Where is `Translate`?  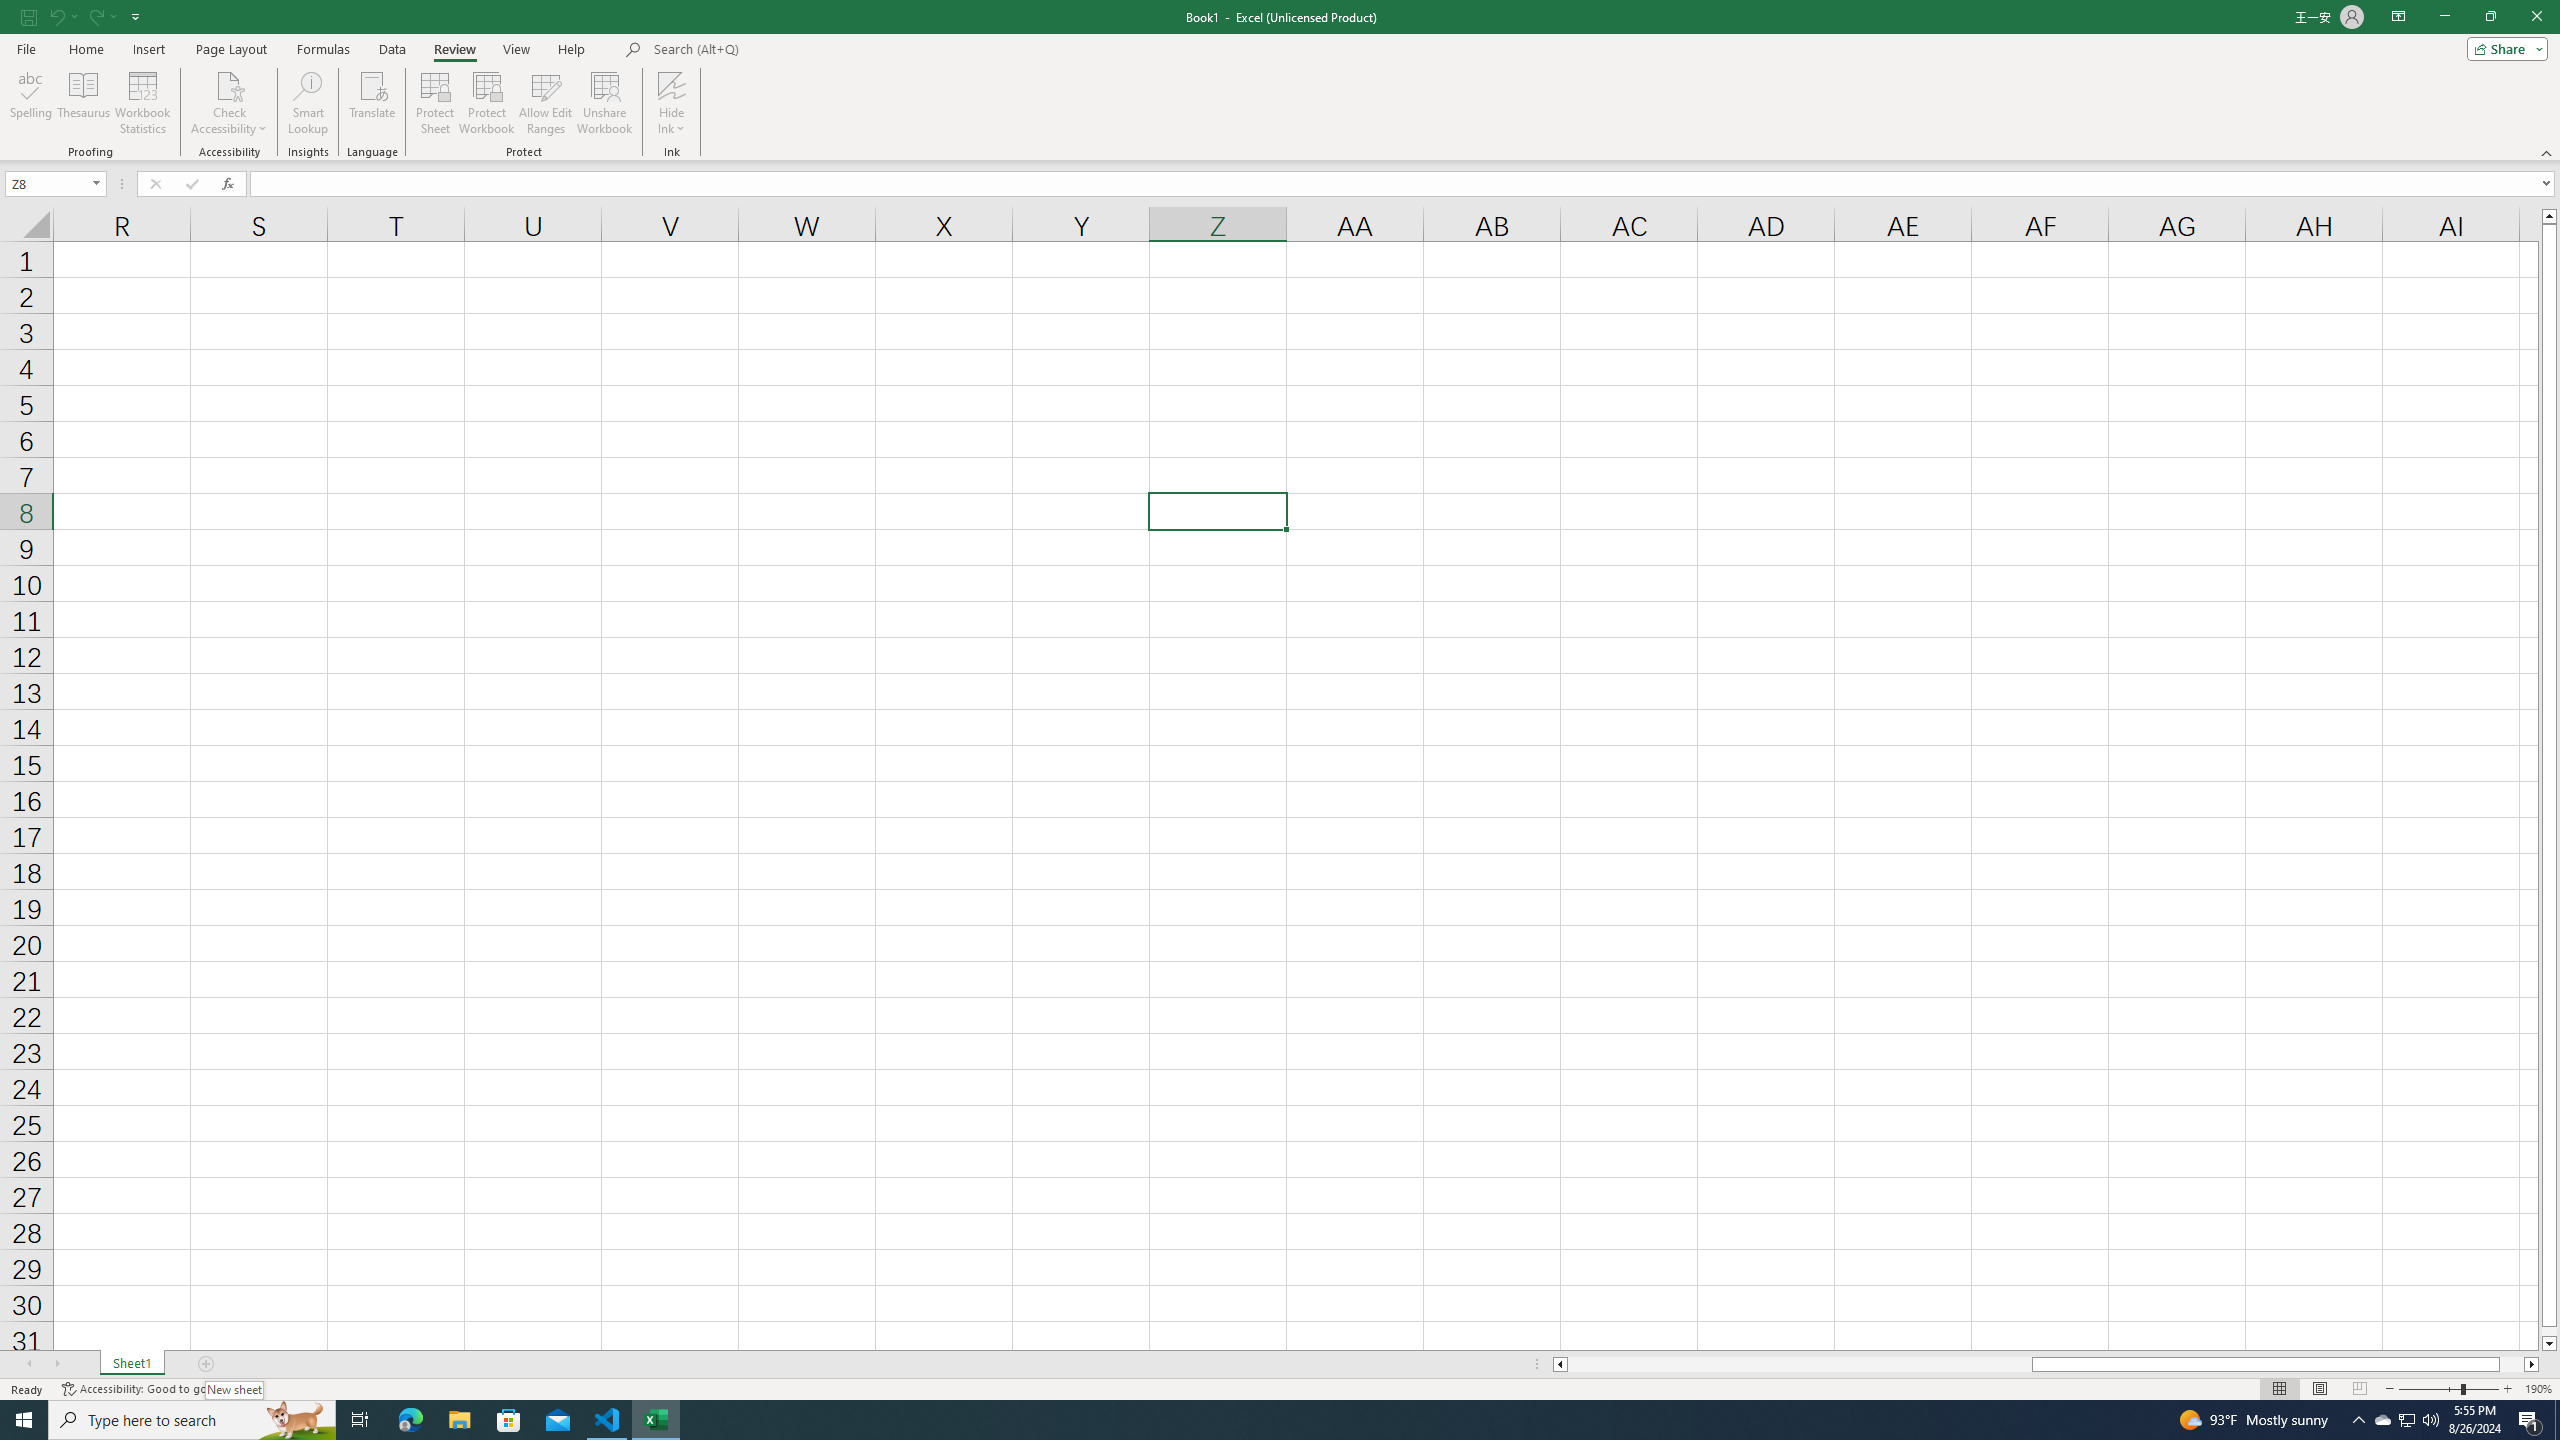 Translate is located at coordinates (372, 103).